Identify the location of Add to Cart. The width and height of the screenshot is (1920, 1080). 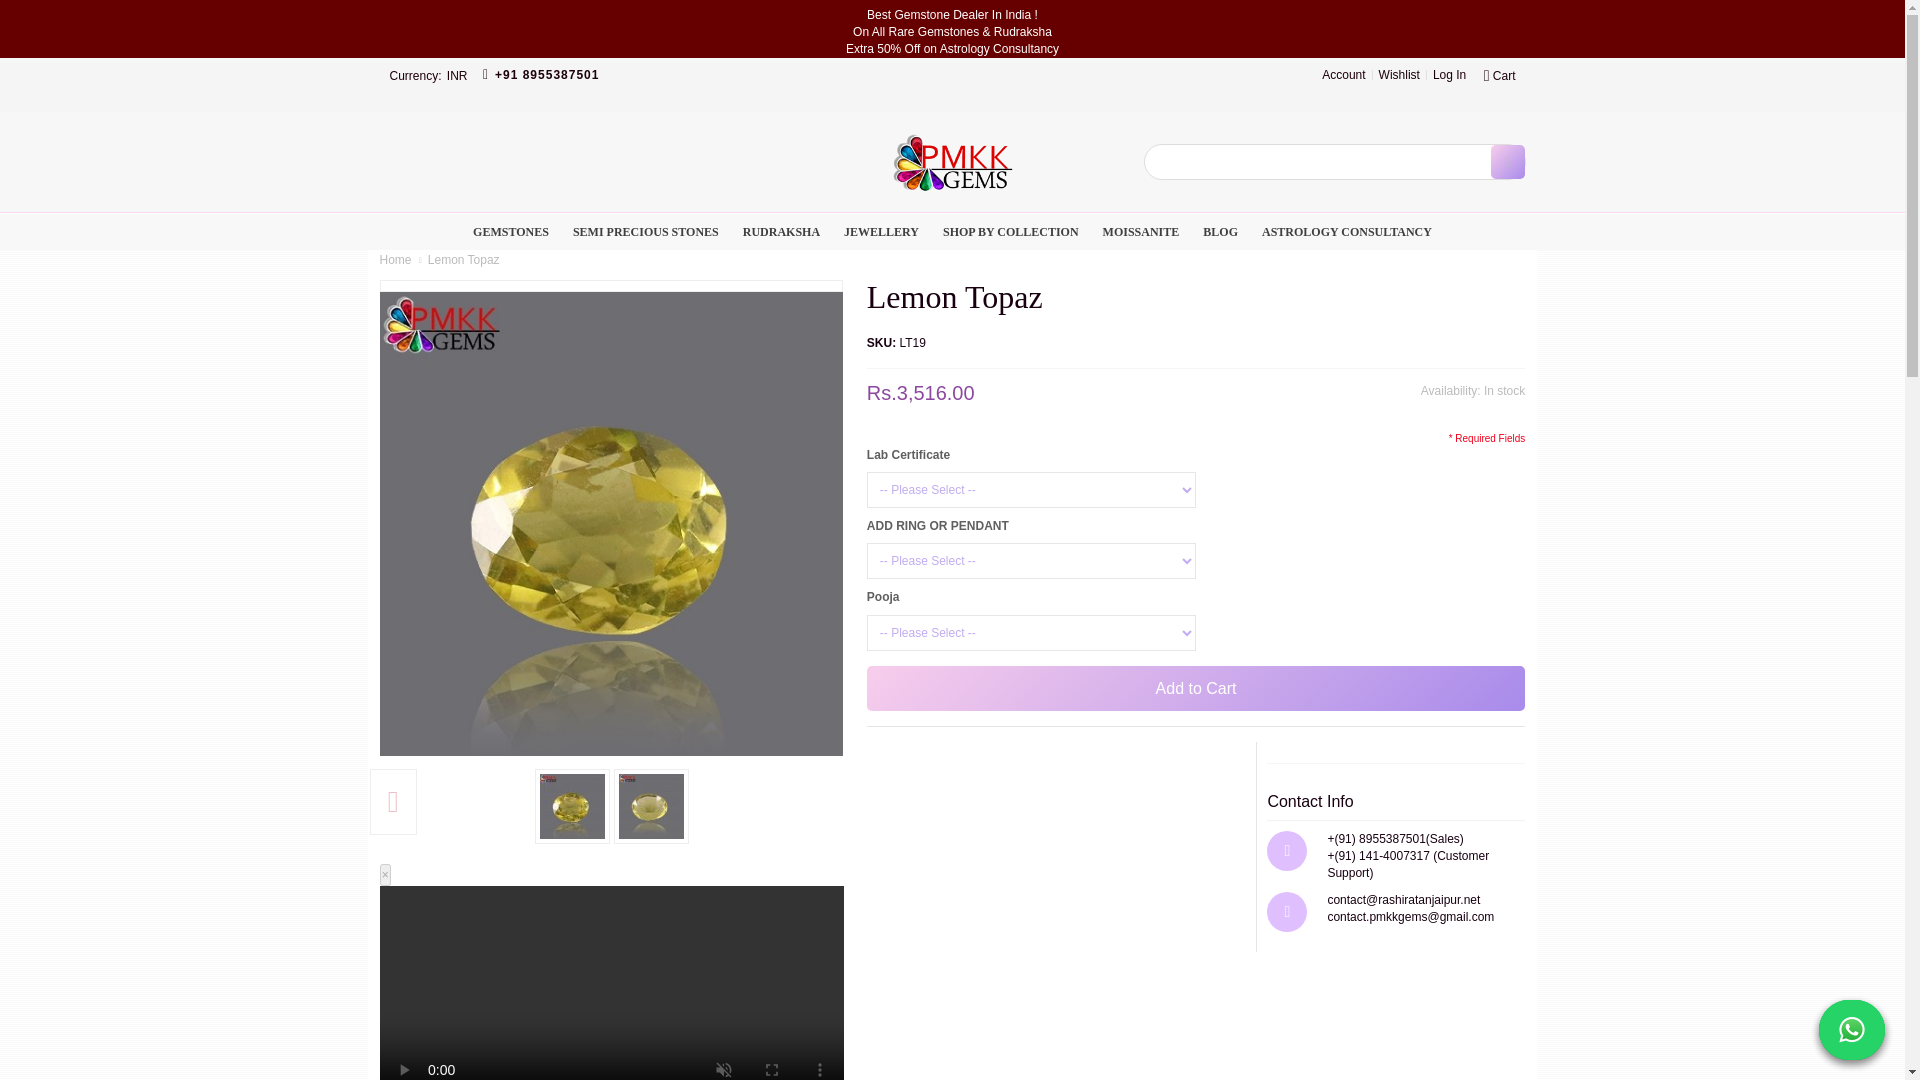
(1196, 688).